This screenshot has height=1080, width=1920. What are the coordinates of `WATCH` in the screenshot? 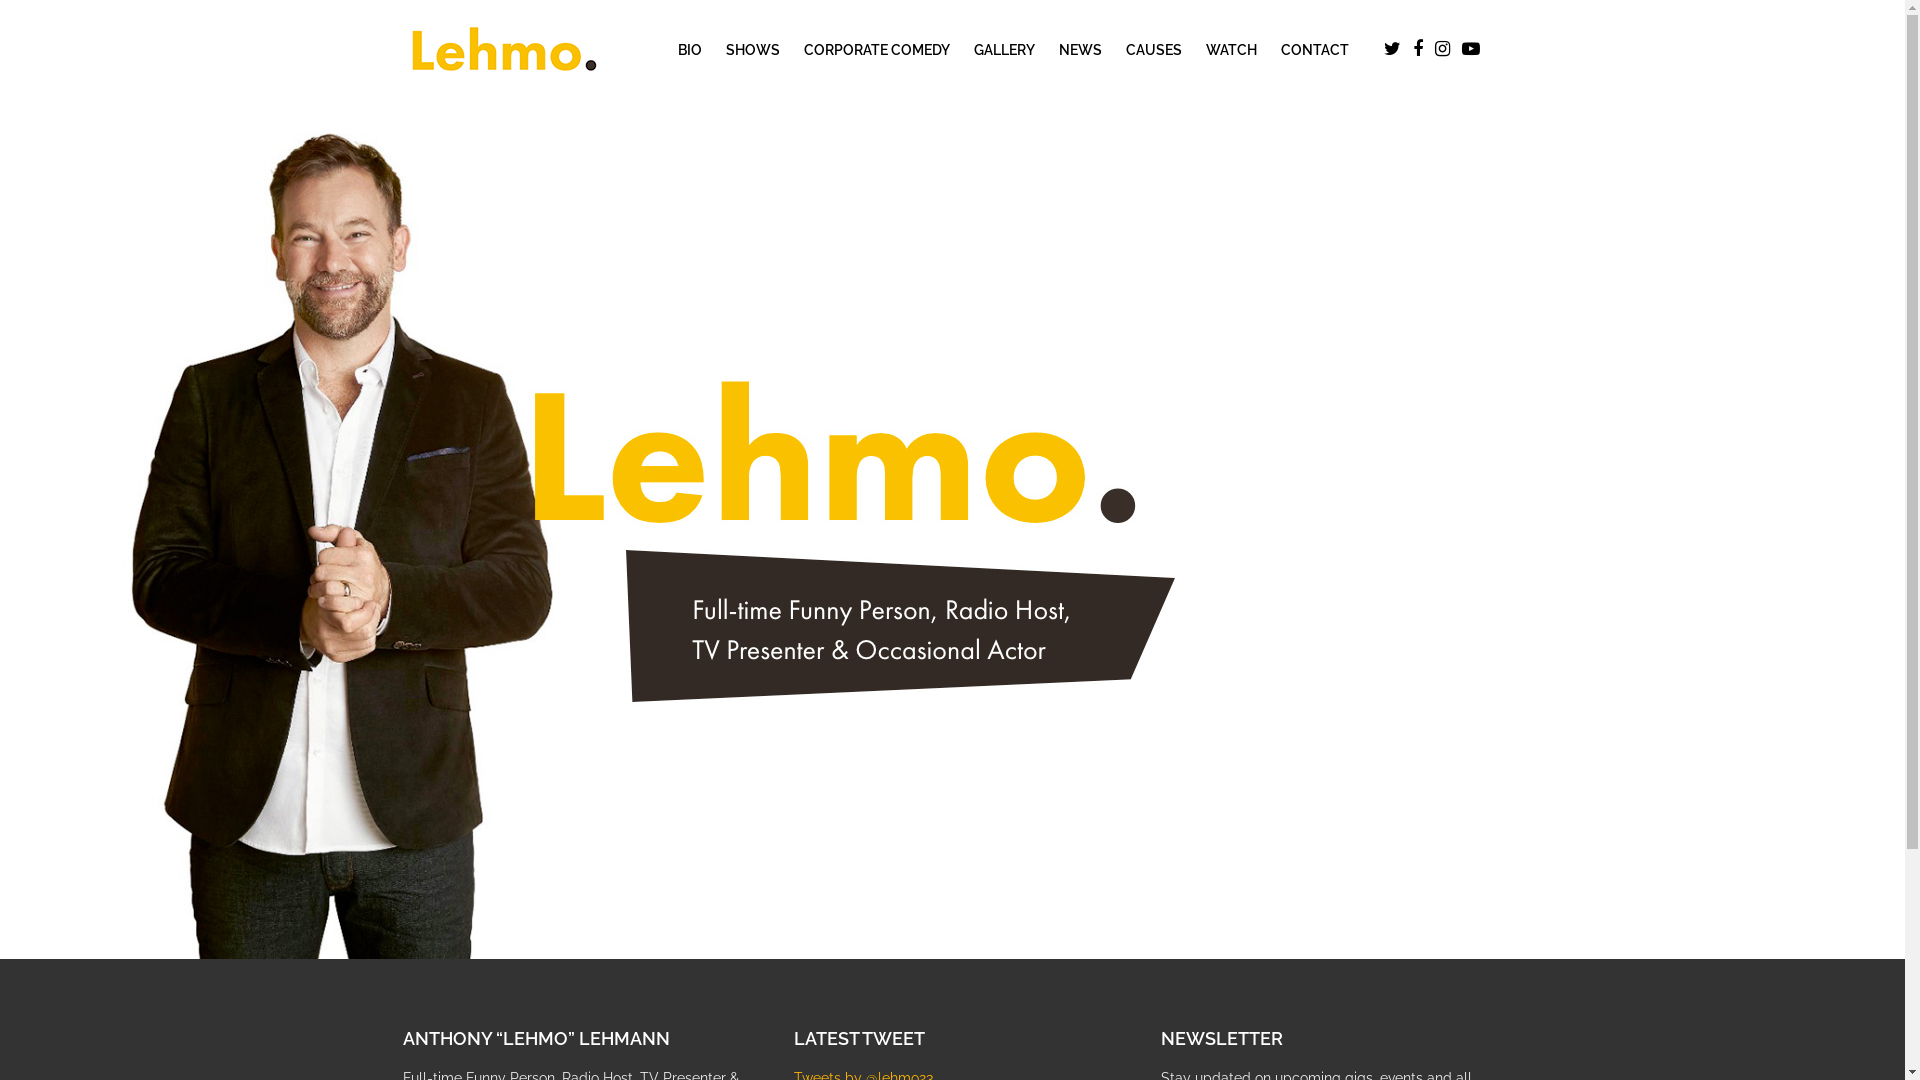 It's located at (1232, 50).